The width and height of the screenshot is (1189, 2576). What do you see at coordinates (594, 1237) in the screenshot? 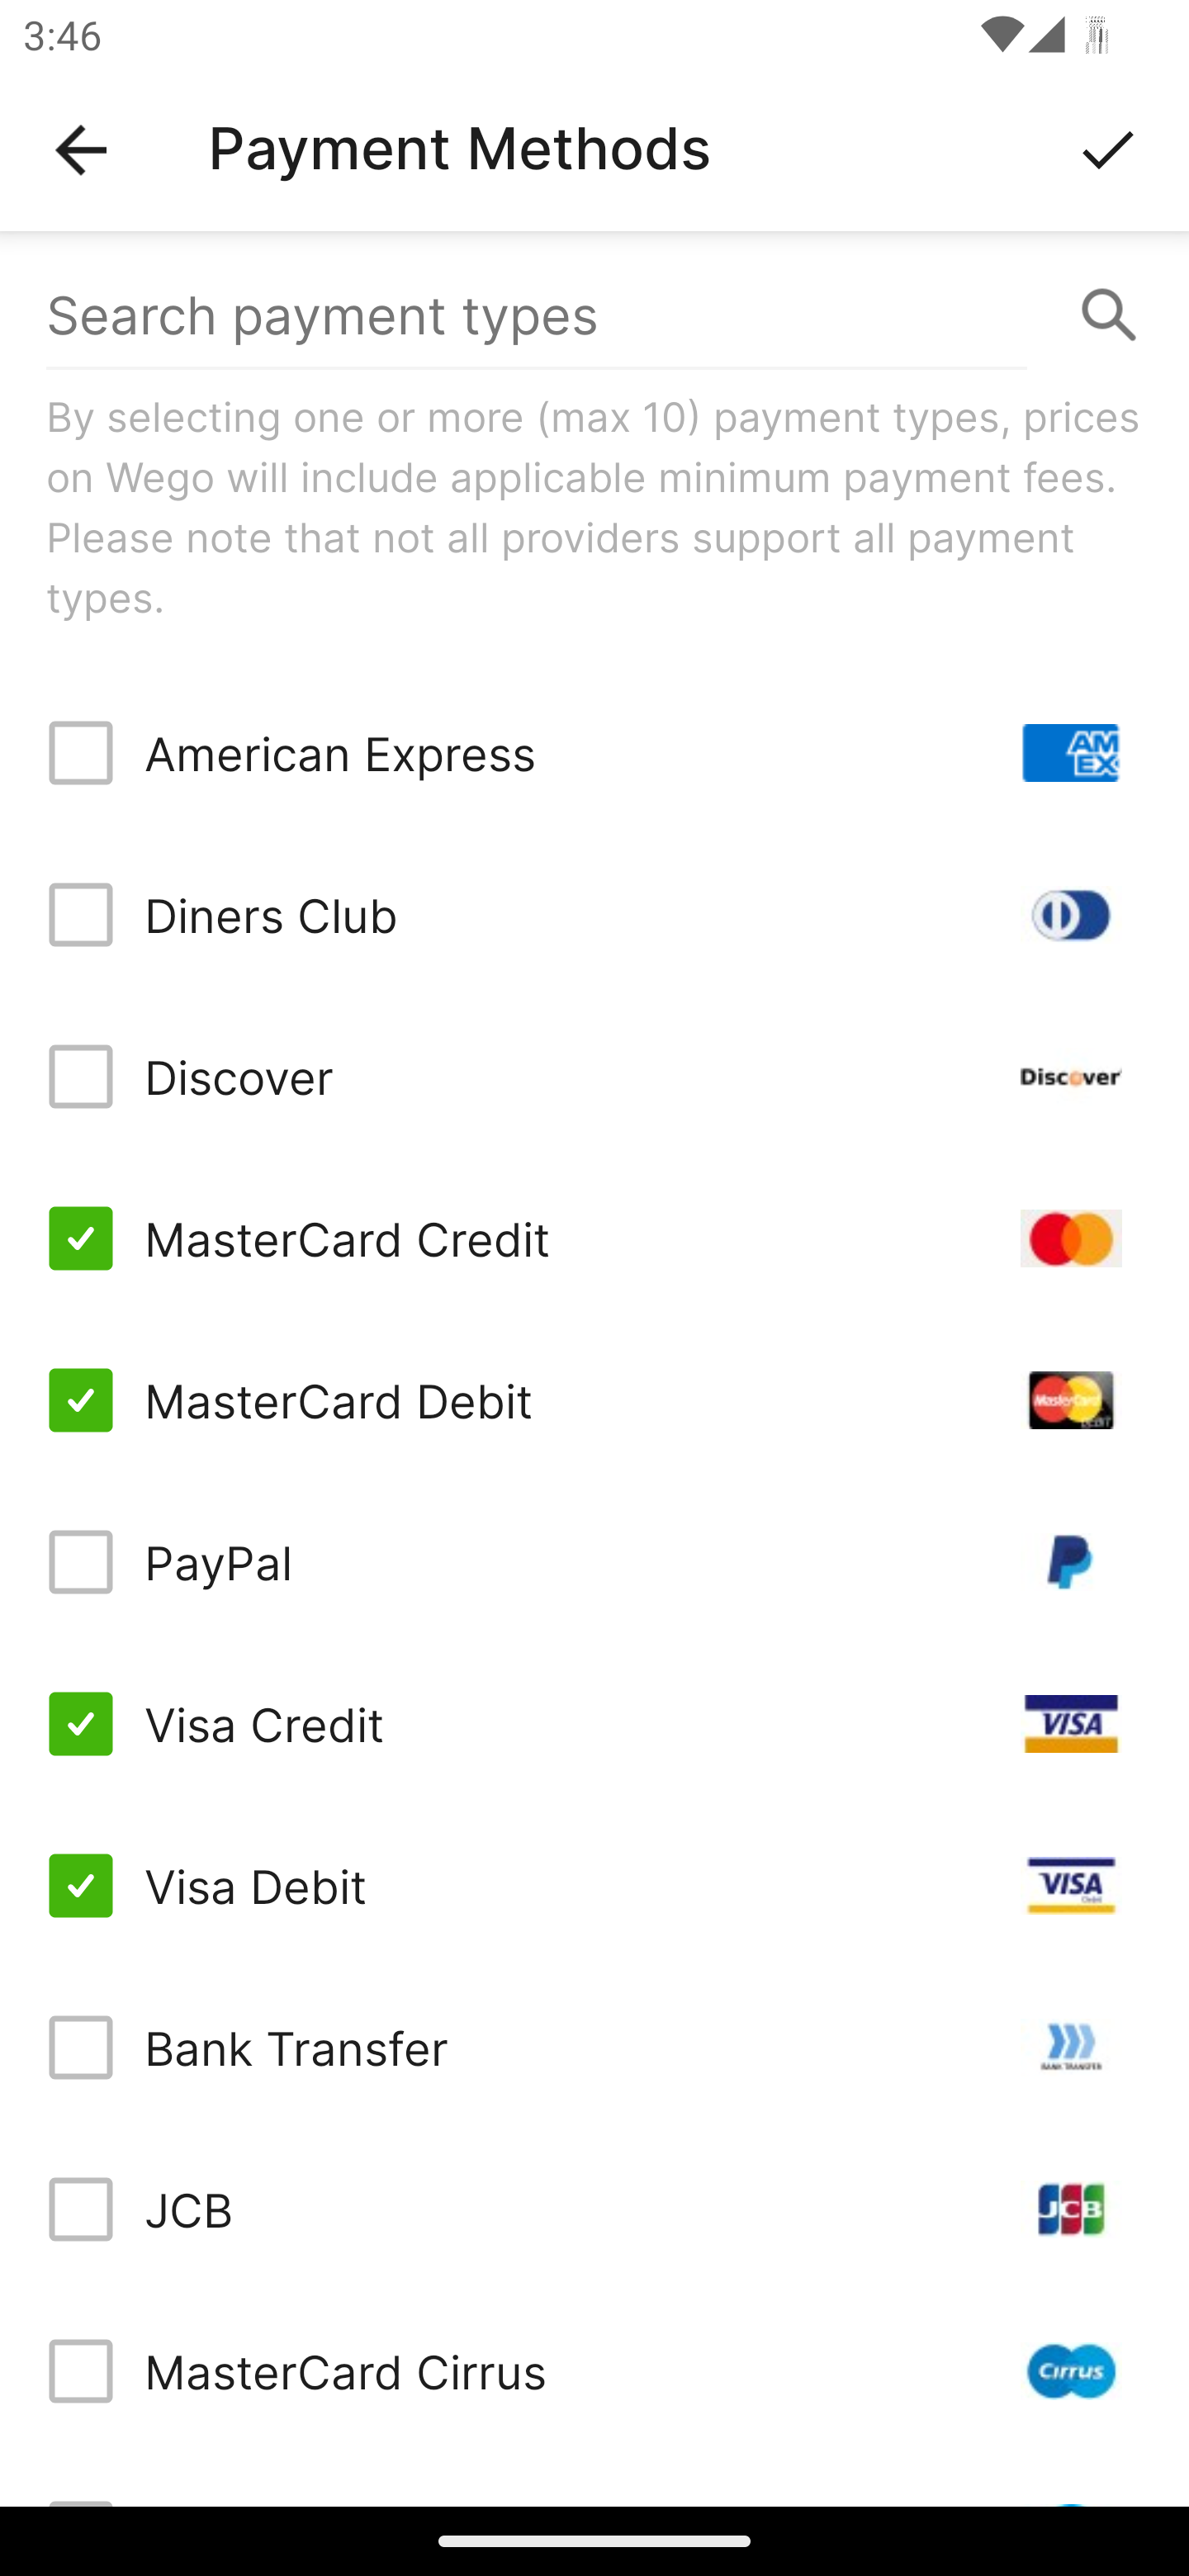
I see `MasterCard Credit` at bounding box center [594, 1237].